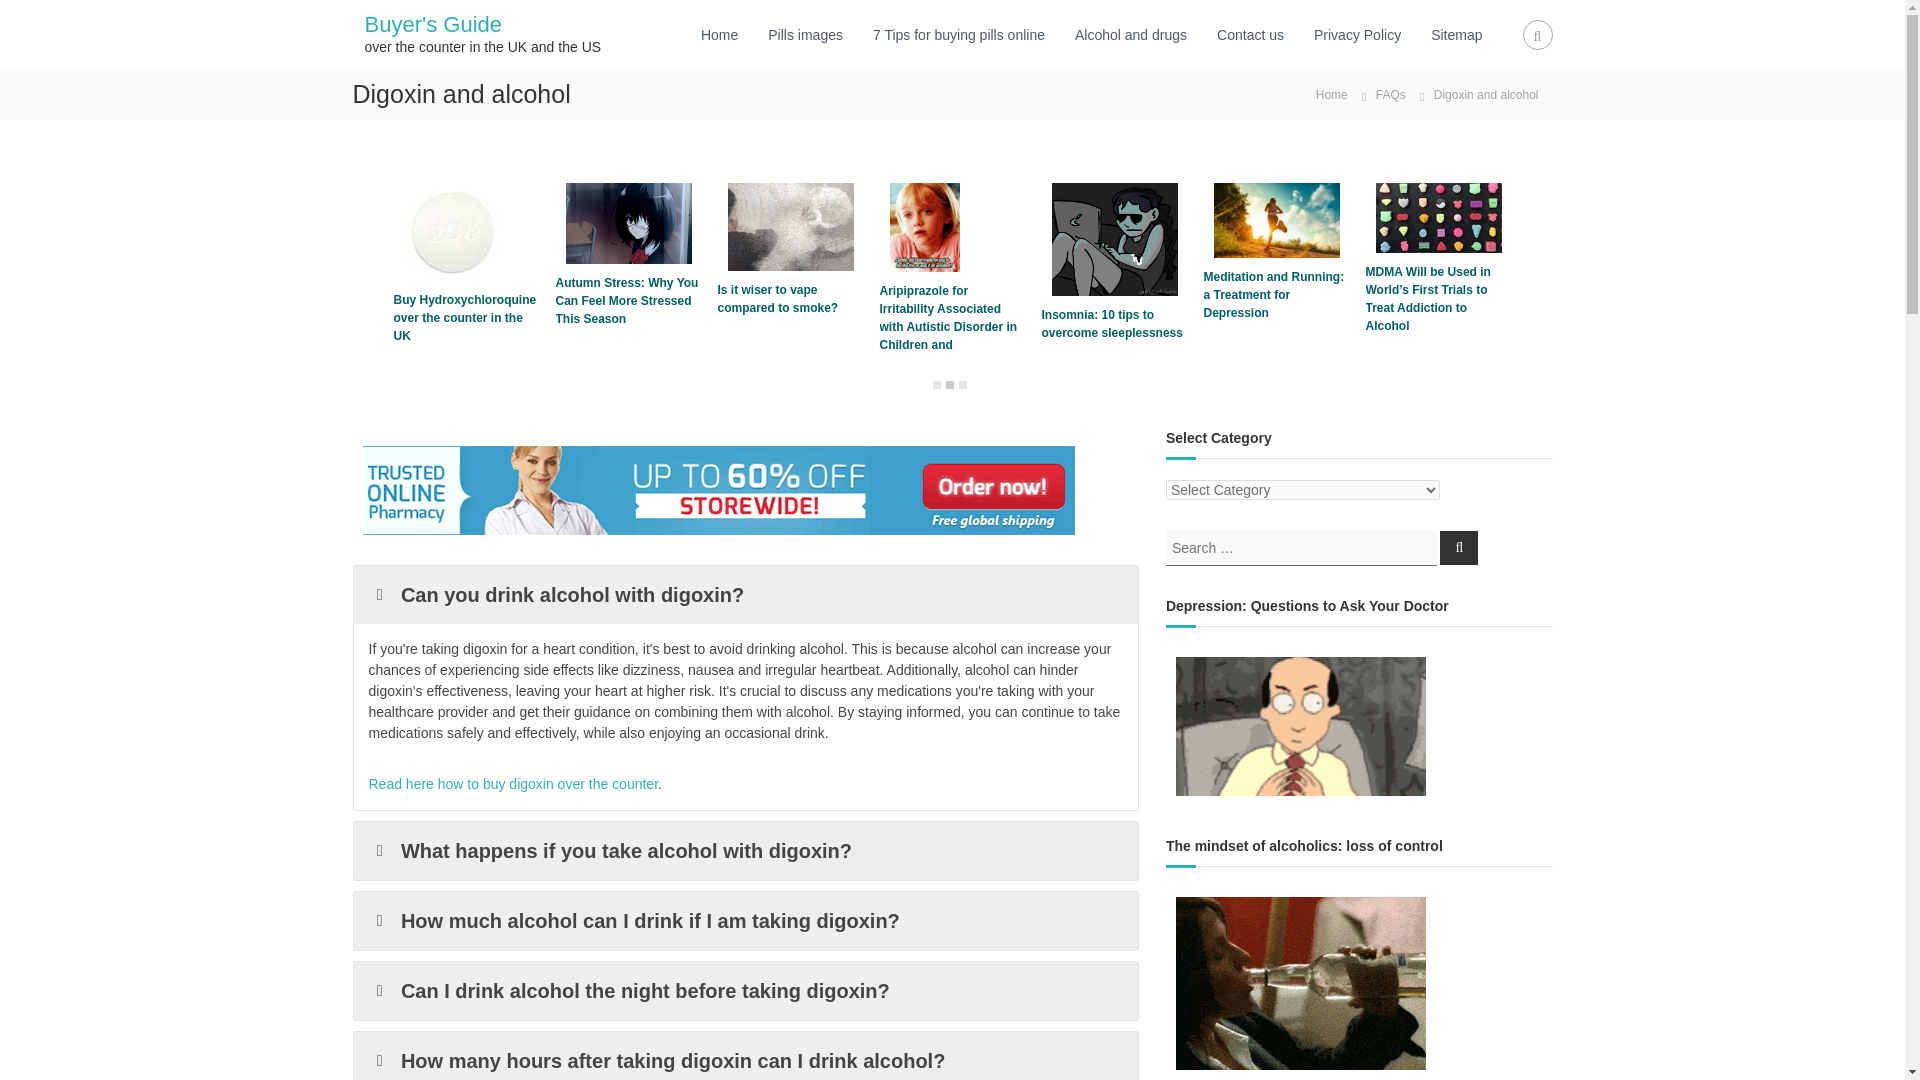  What do you see at coordinates (805, 34) in the screenshot?
I see `Pills images` at bounding box center [805, 34].